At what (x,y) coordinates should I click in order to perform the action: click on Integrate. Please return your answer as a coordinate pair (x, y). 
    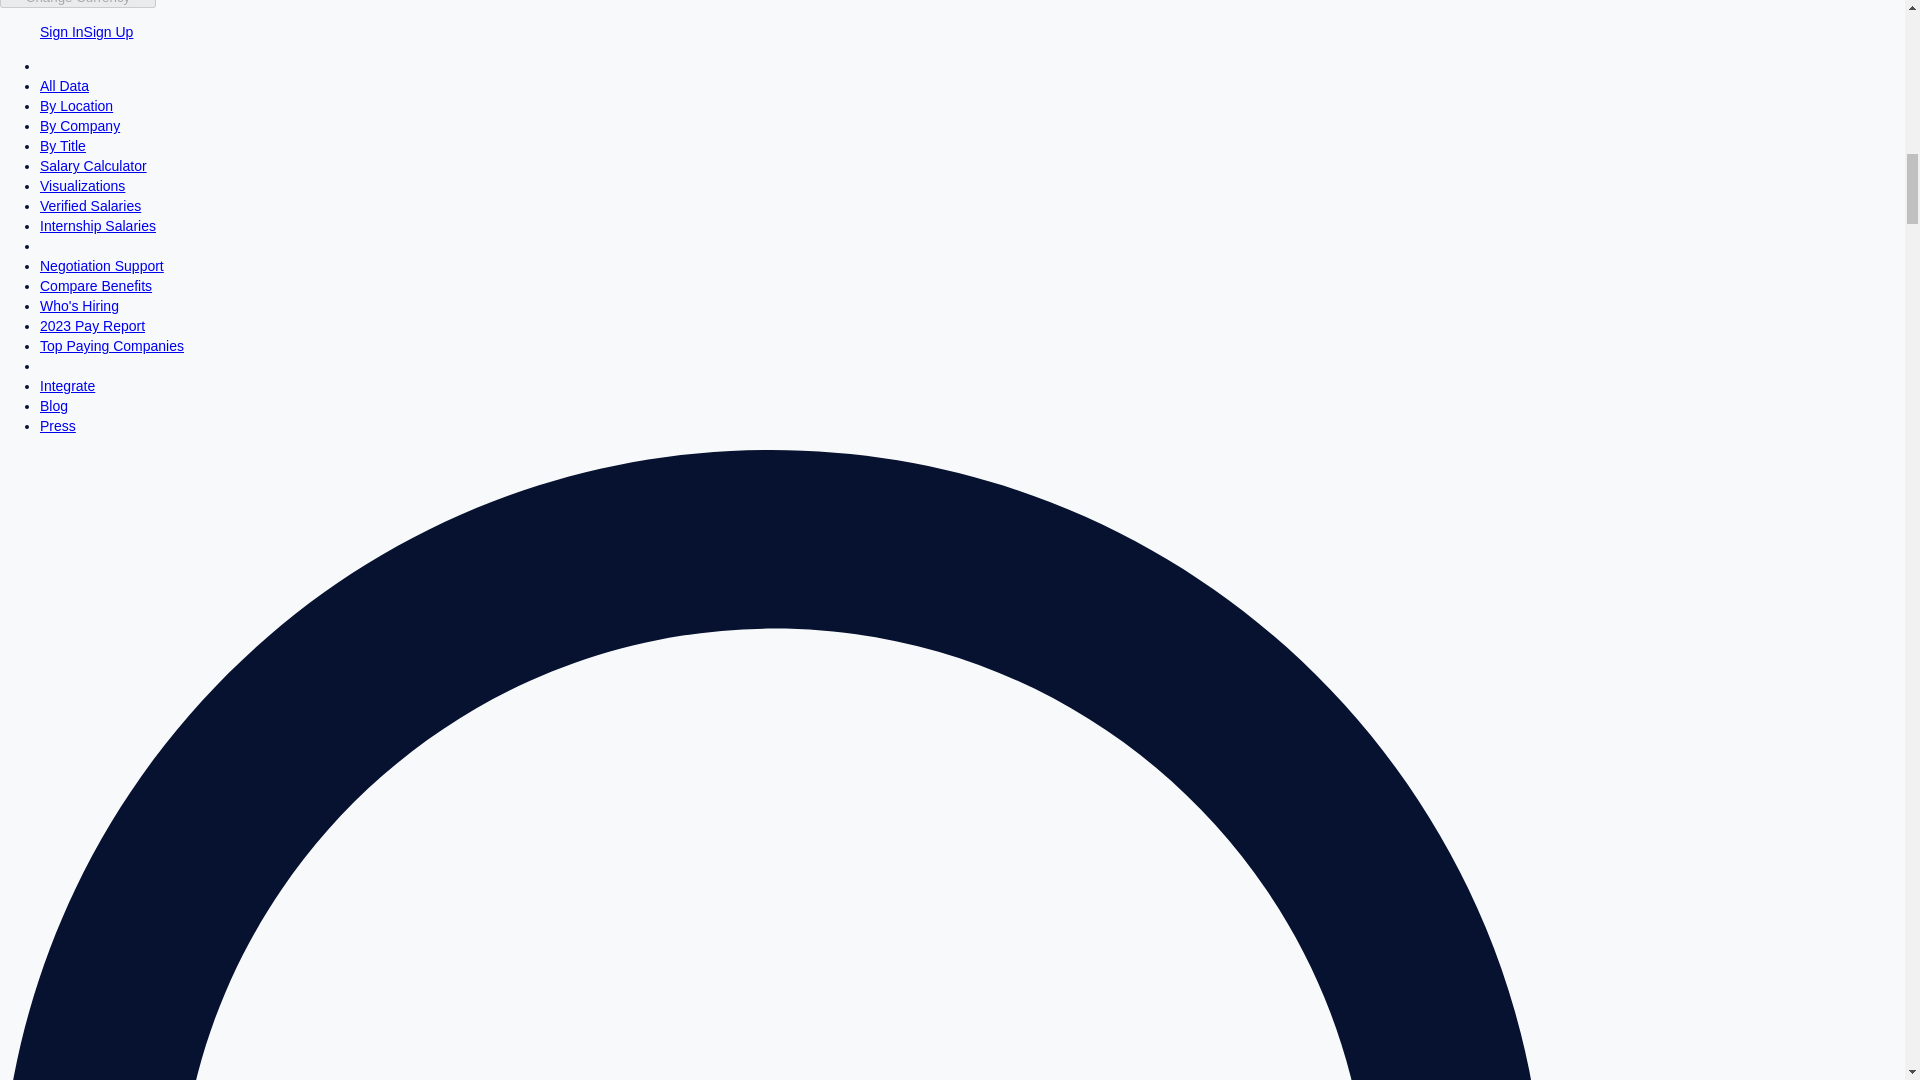
    Looking at the image, I should click on (67, 386).